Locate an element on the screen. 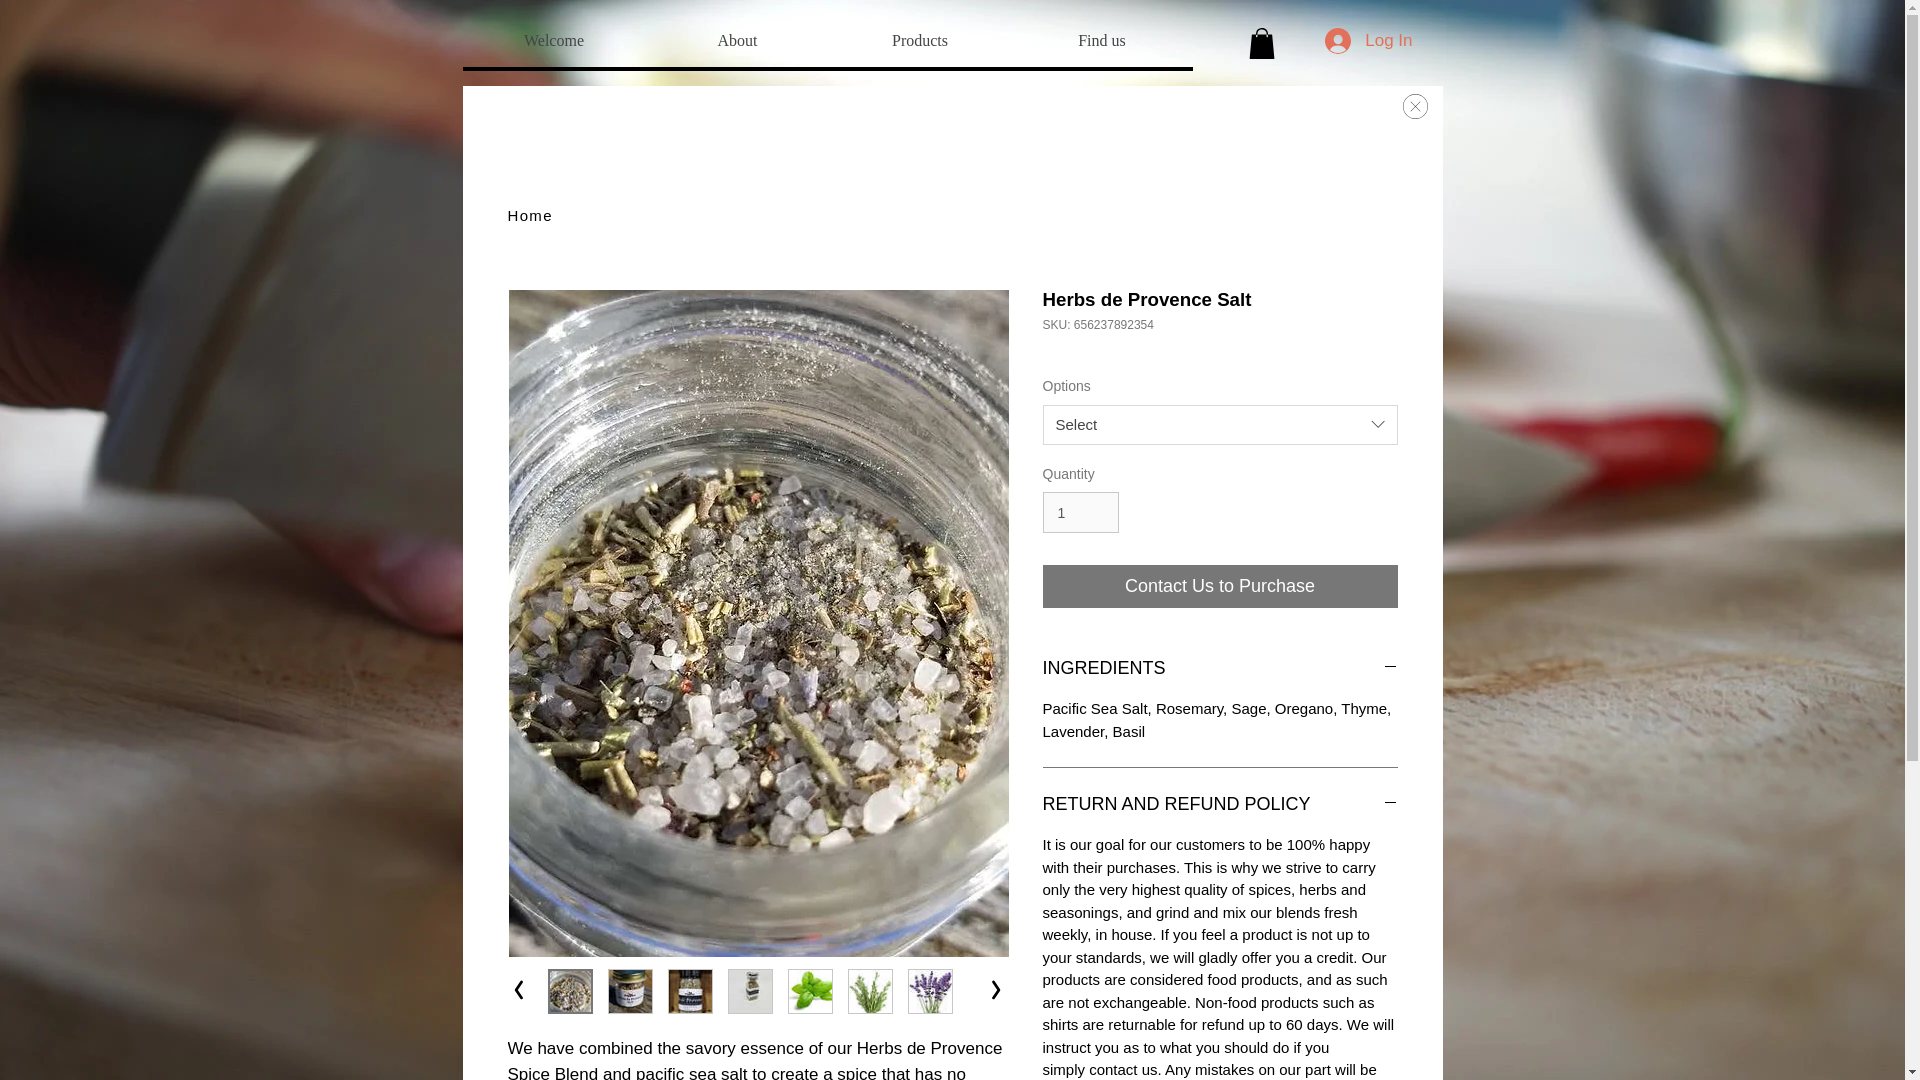 The height and width of the screenshot is (1080, 1920). Log In is located at coordinates (1368, 40).